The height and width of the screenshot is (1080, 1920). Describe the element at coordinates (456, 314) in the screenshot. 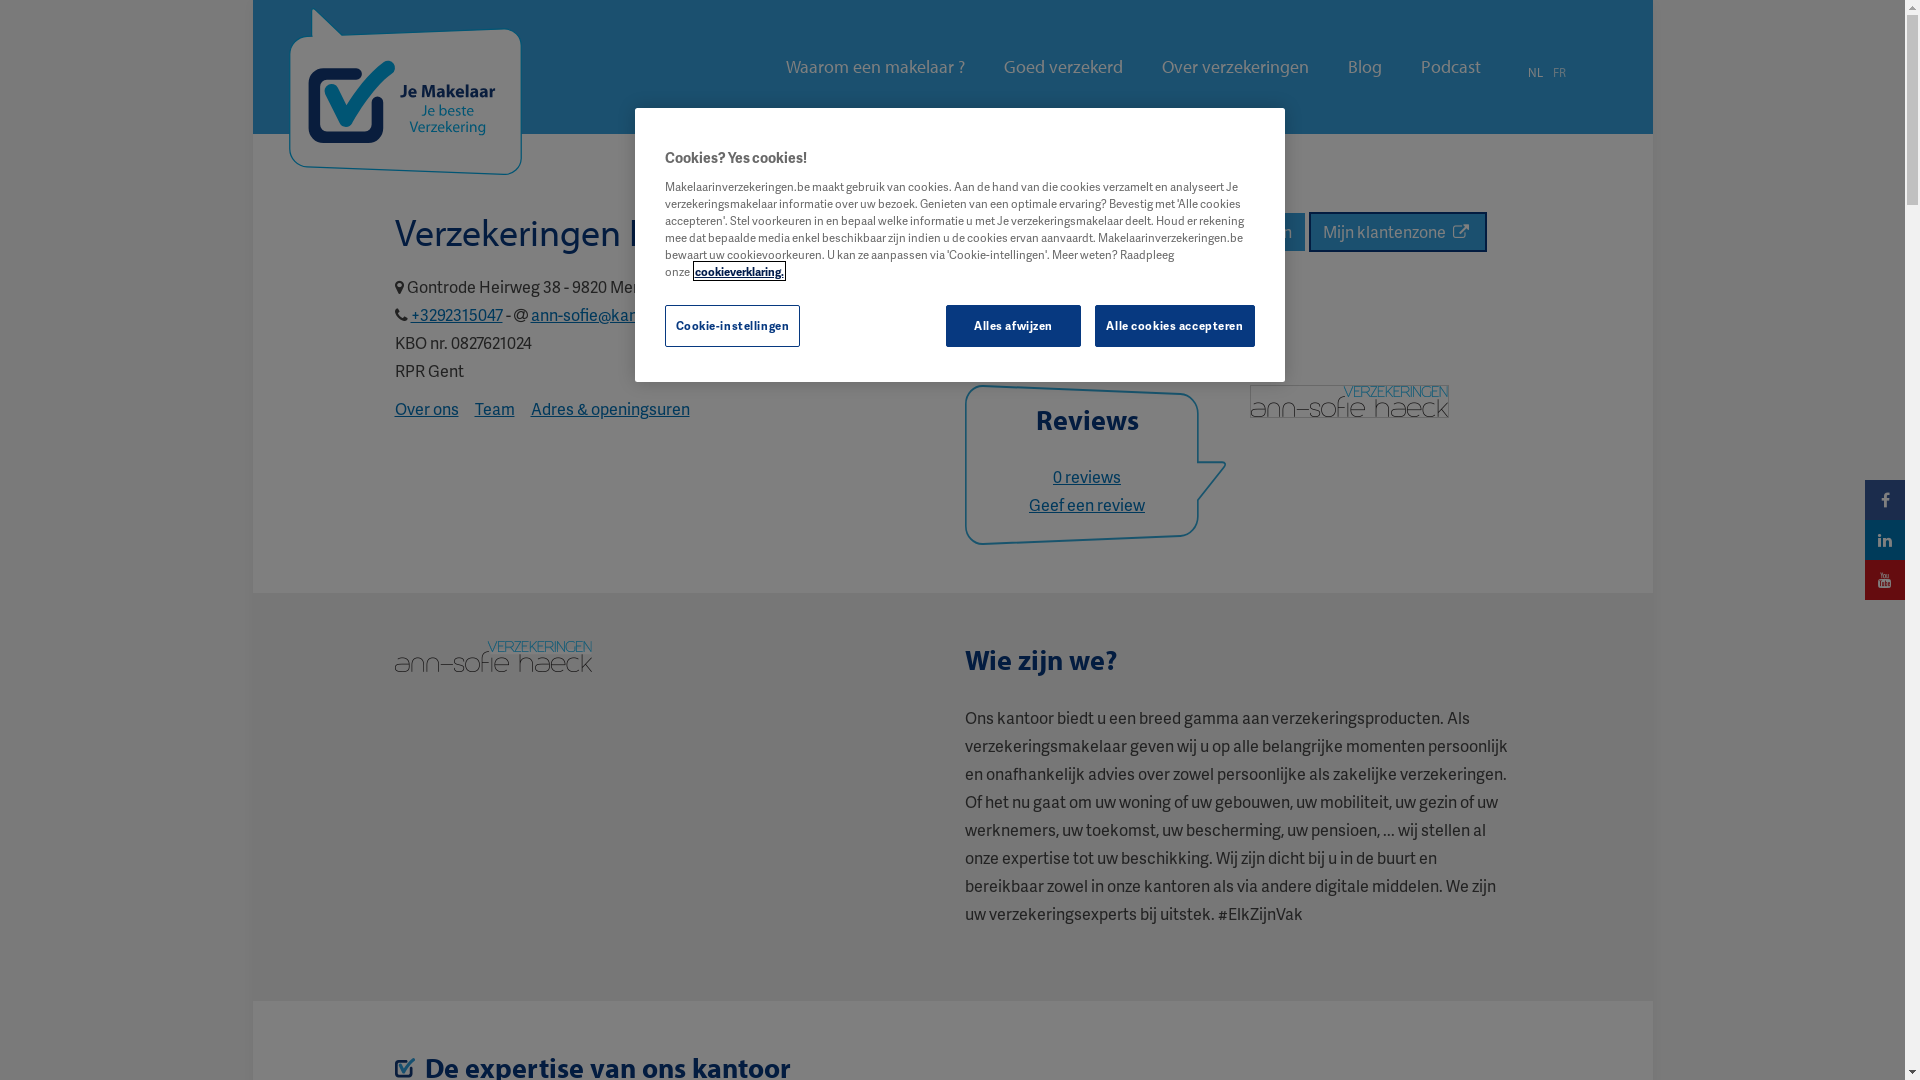

I see `+3292315047` at that location.